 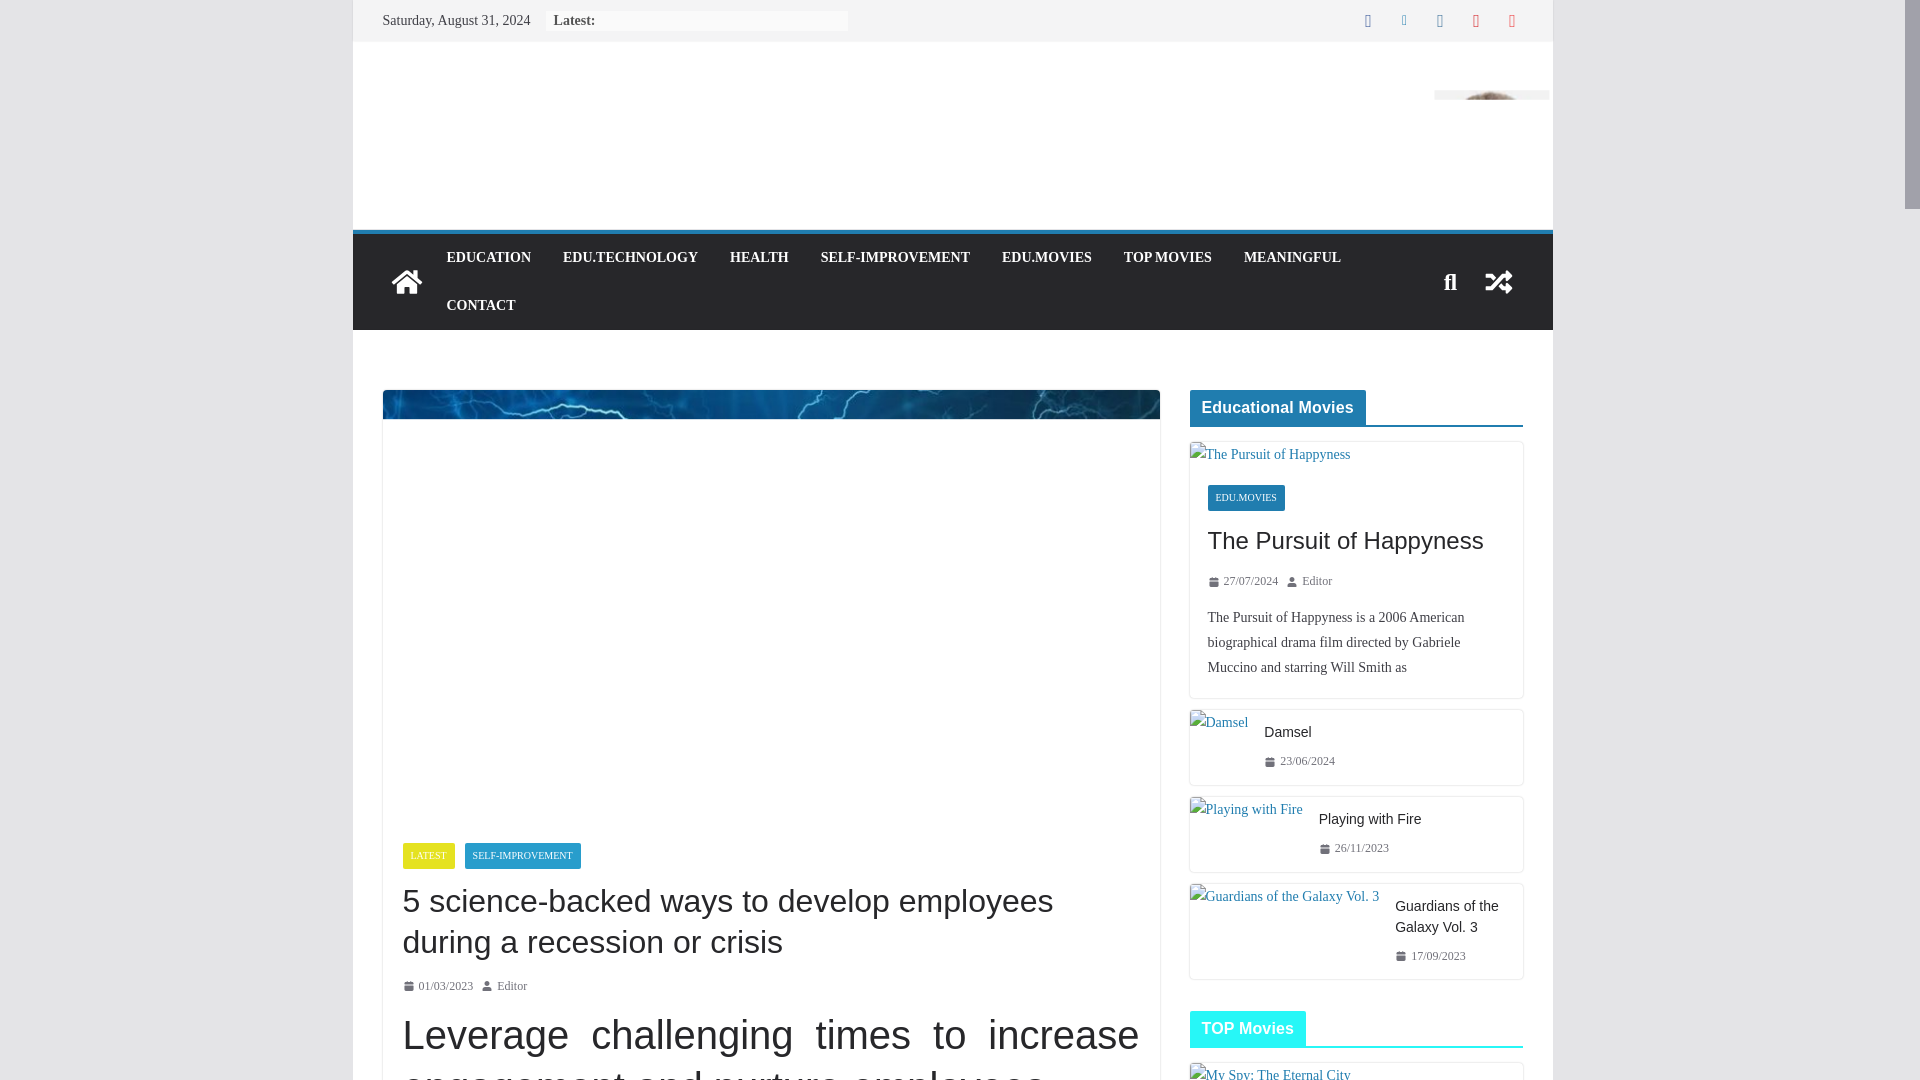 I want to click on EDU.MOVIES, so click(x=1047, y=258).